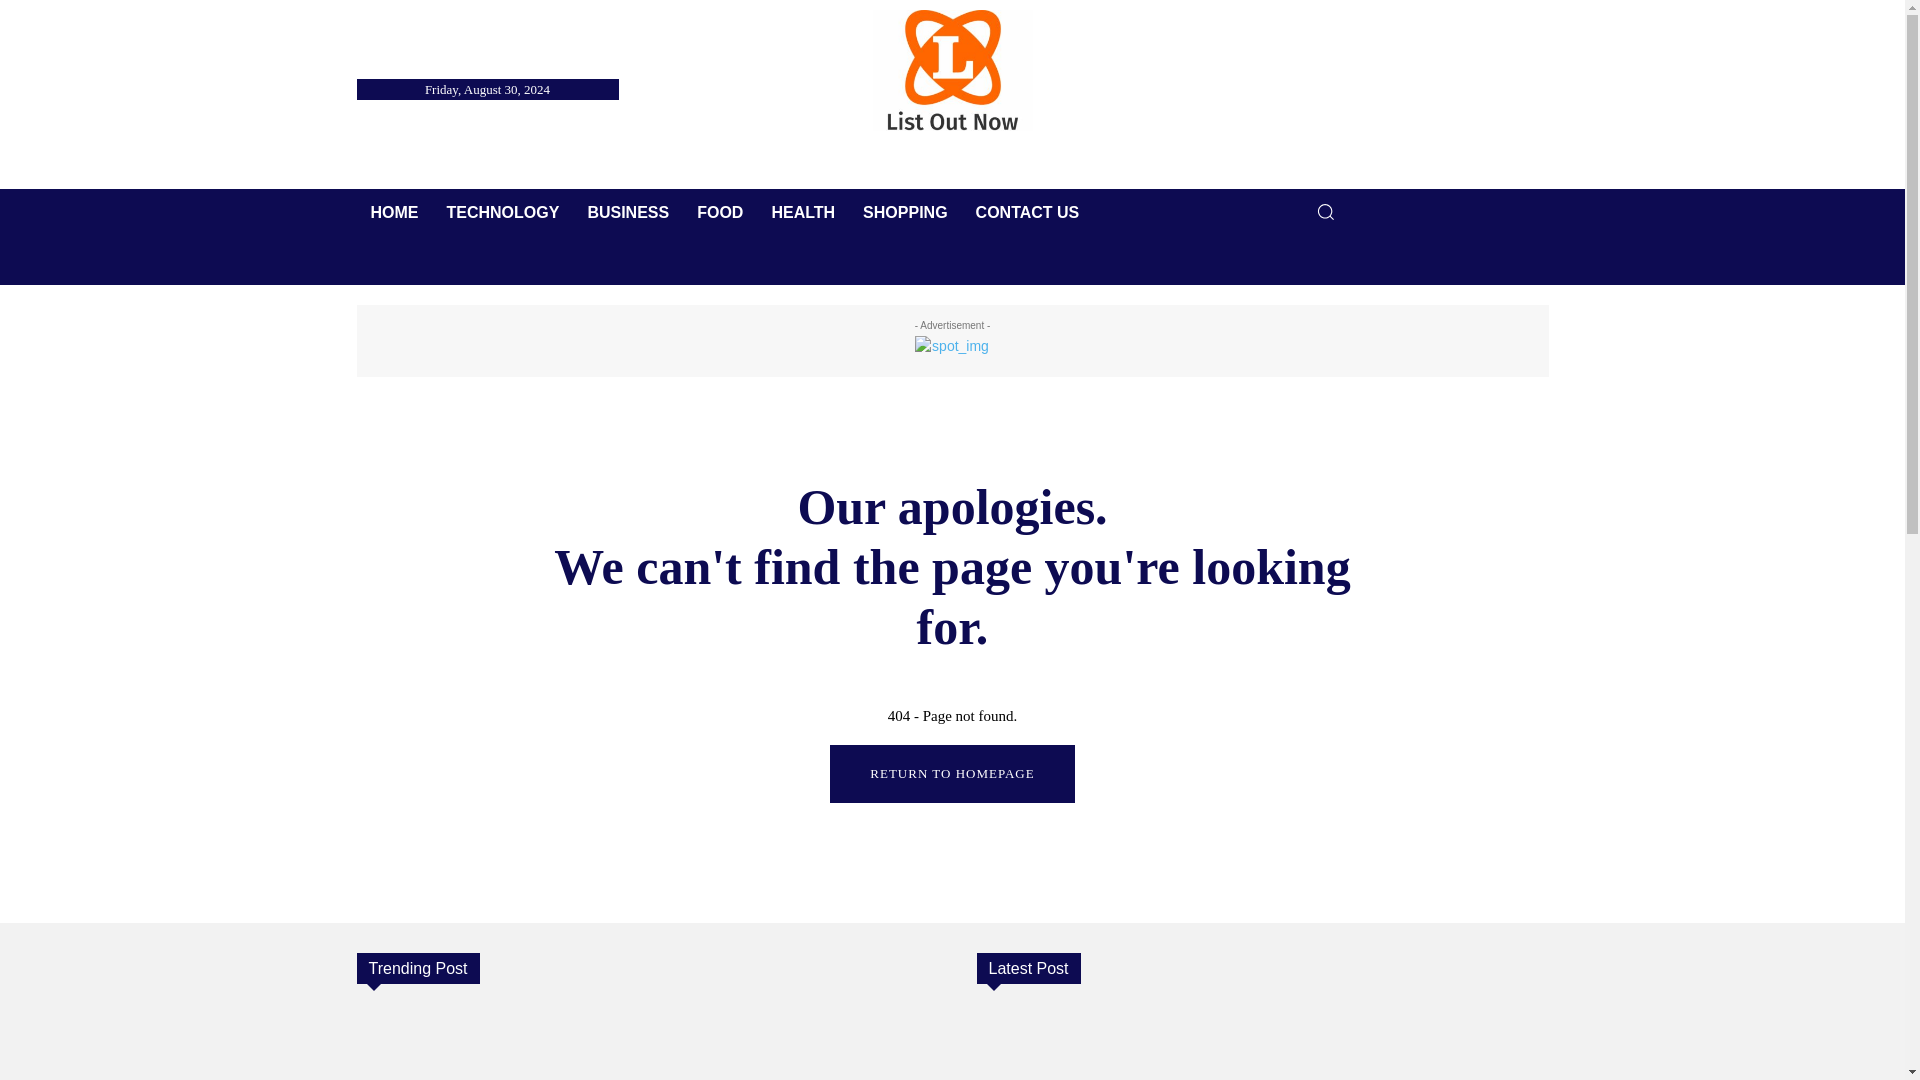 The image size is (1920, 1080). I want to click on CONTACT US, so click(1028, 212).